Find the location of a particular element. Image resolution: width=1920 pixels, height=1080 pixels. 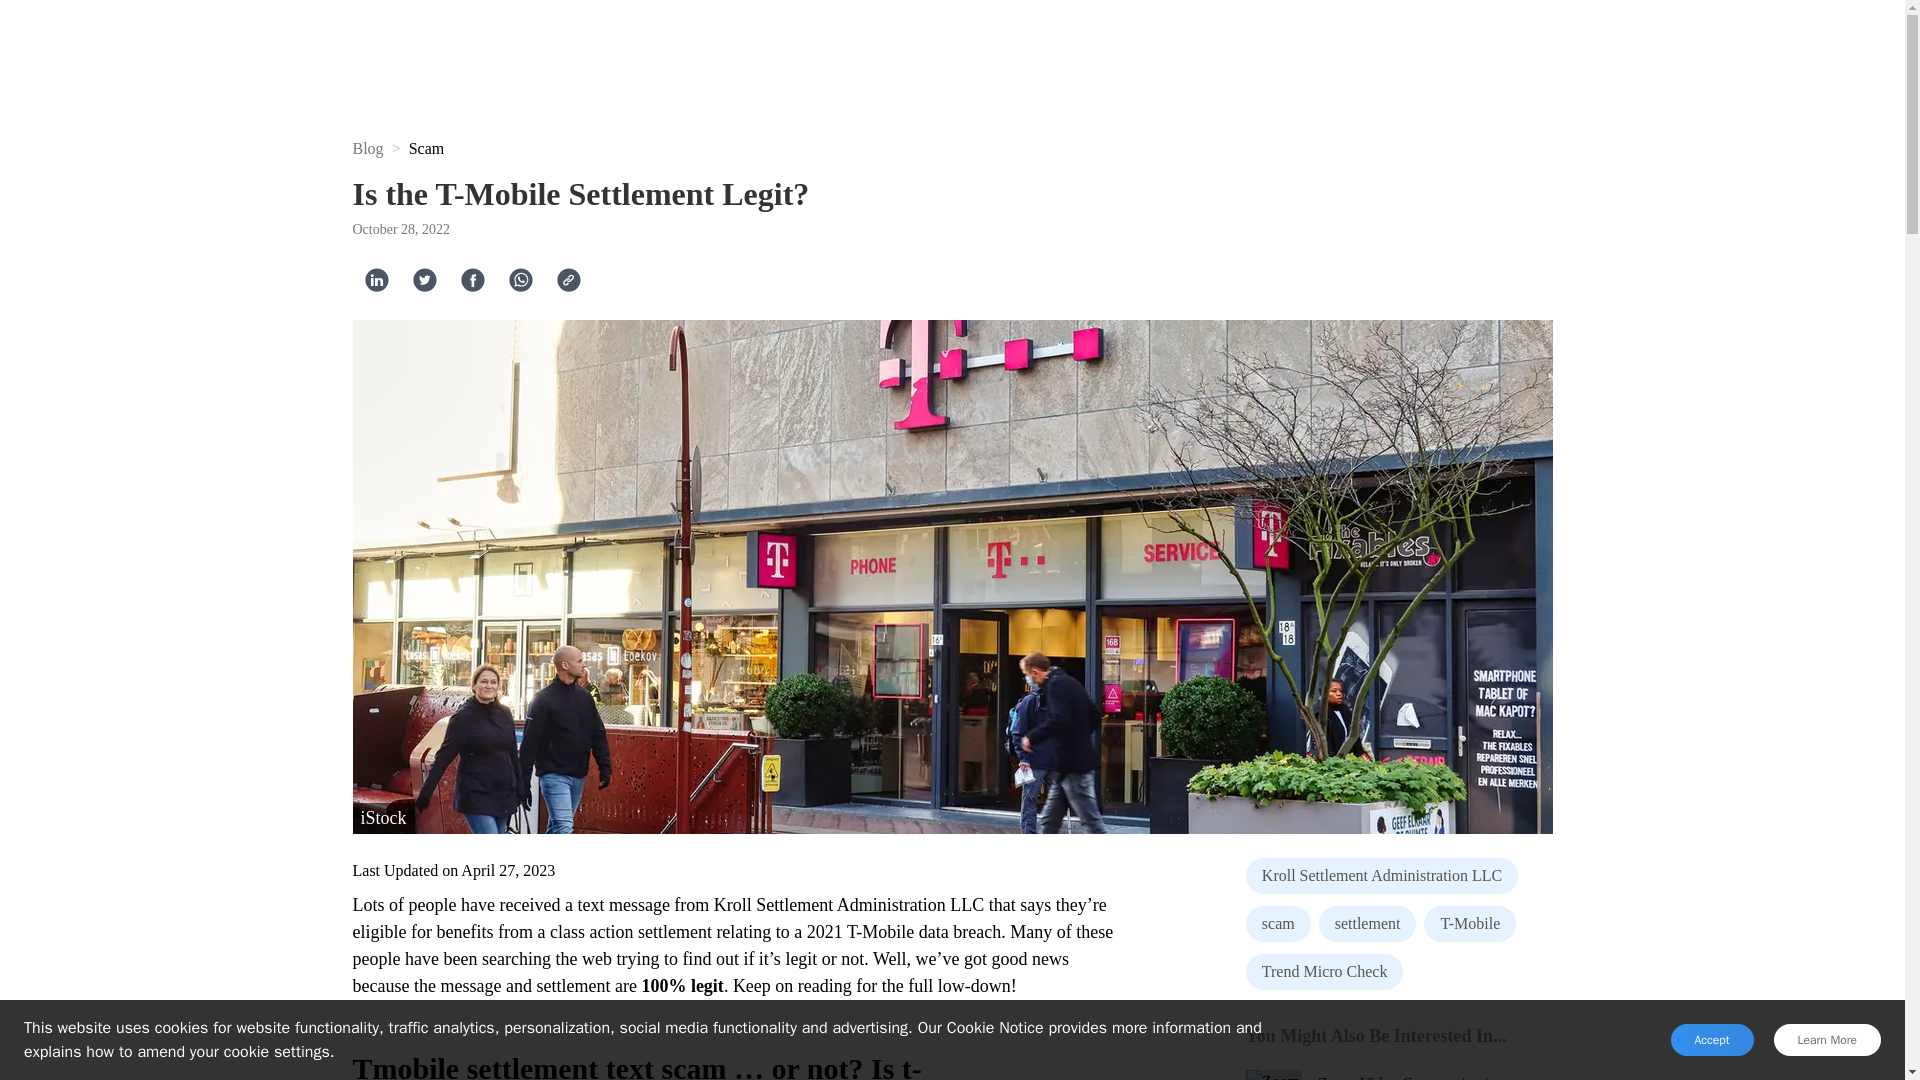

Scam is located at coordinates (426, 148).